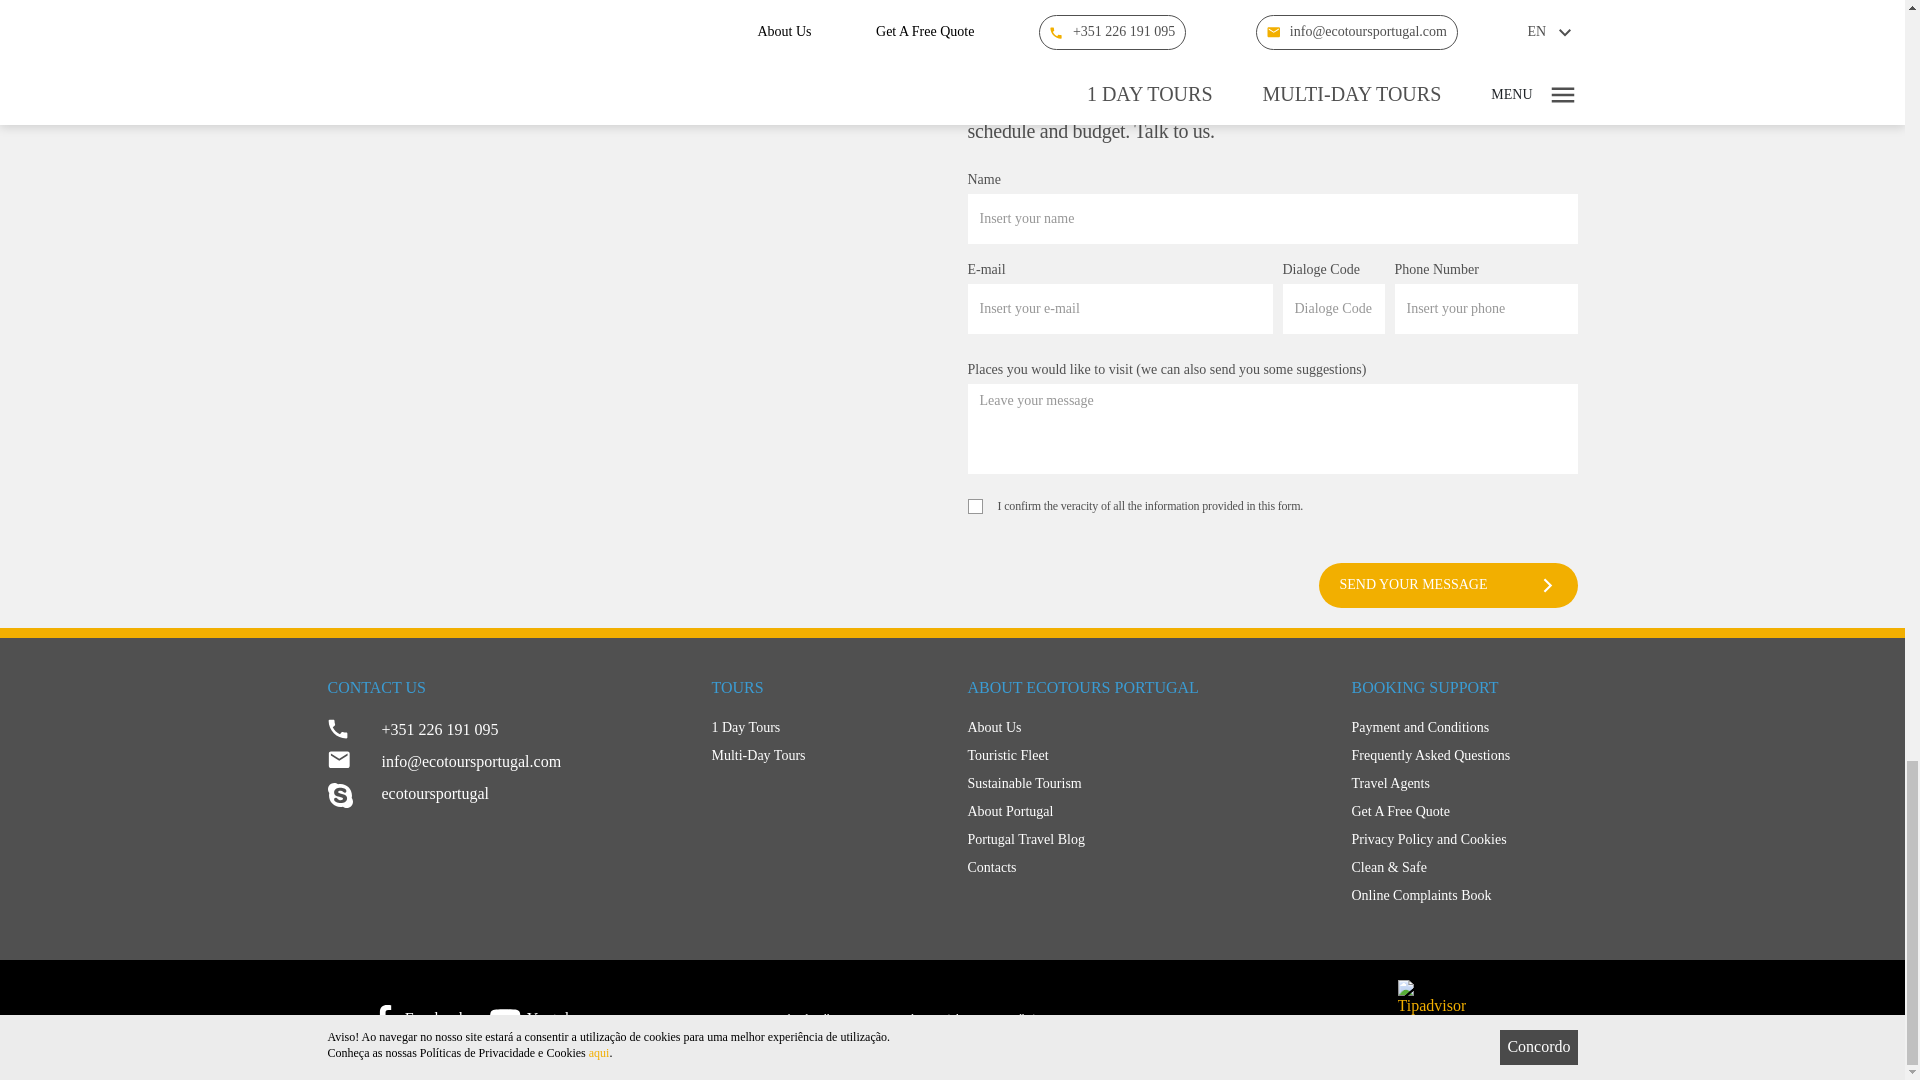 The width and height of the screenshot is (1920, 1080). Describe the element at coordinates (1464, 784) in the screenshot. I see `Travel Agents` at that location.